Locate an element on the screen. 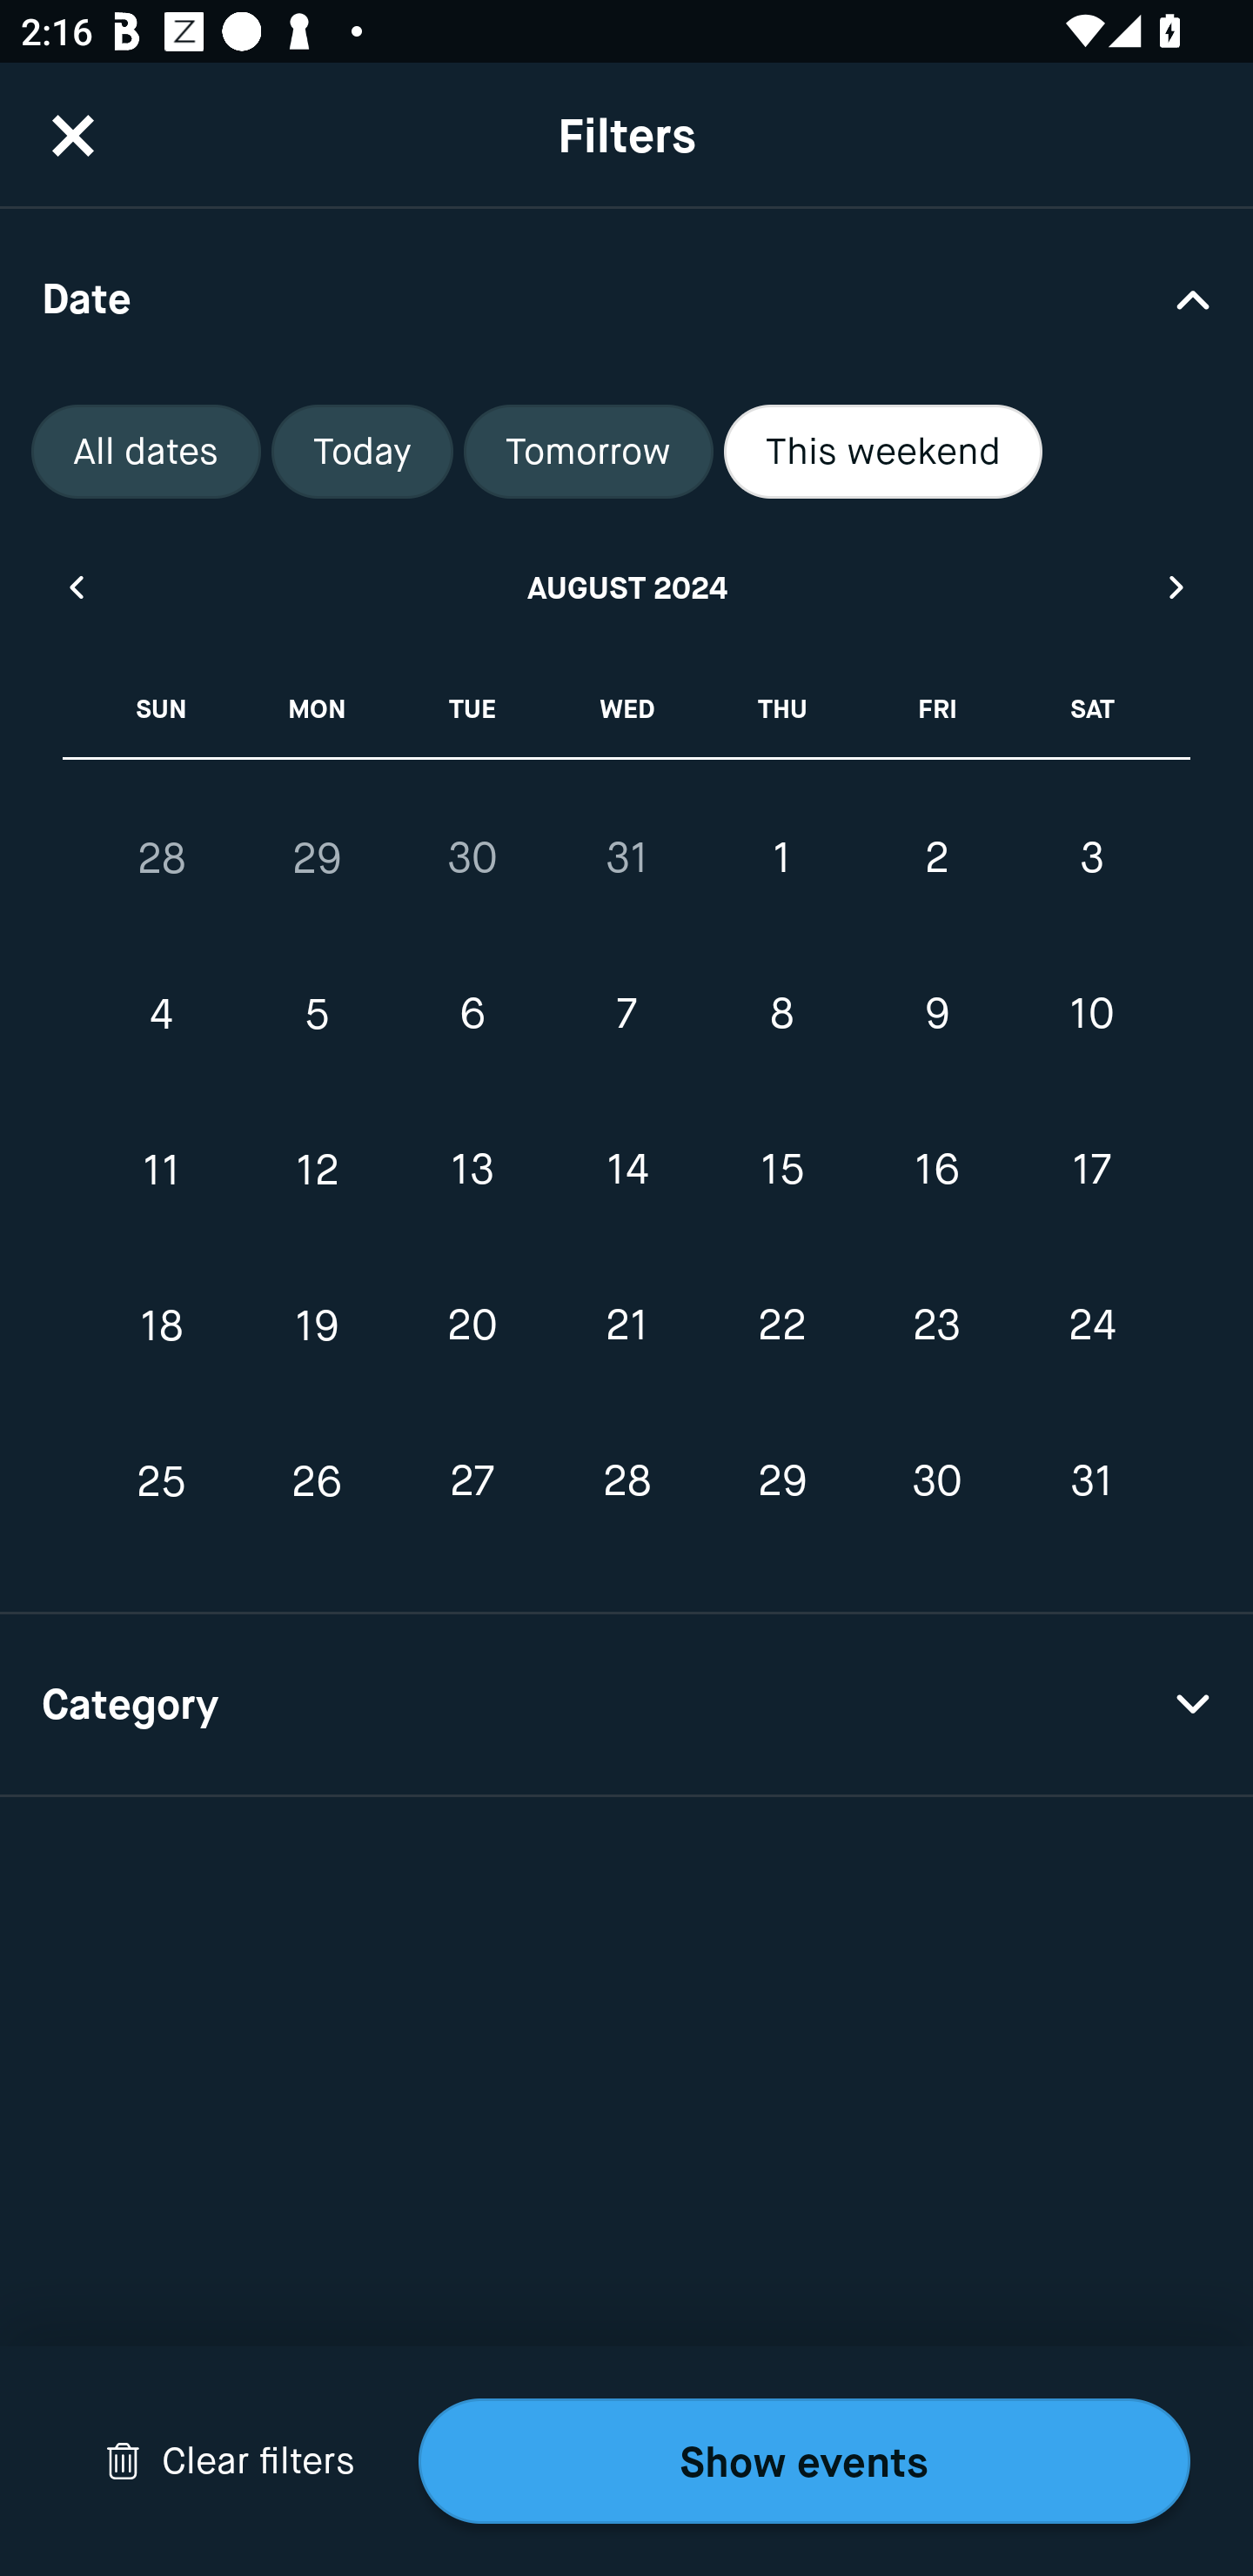 The width and height of the screenshot is (1253, 2576). 1 is located at coordinates (781, 857).